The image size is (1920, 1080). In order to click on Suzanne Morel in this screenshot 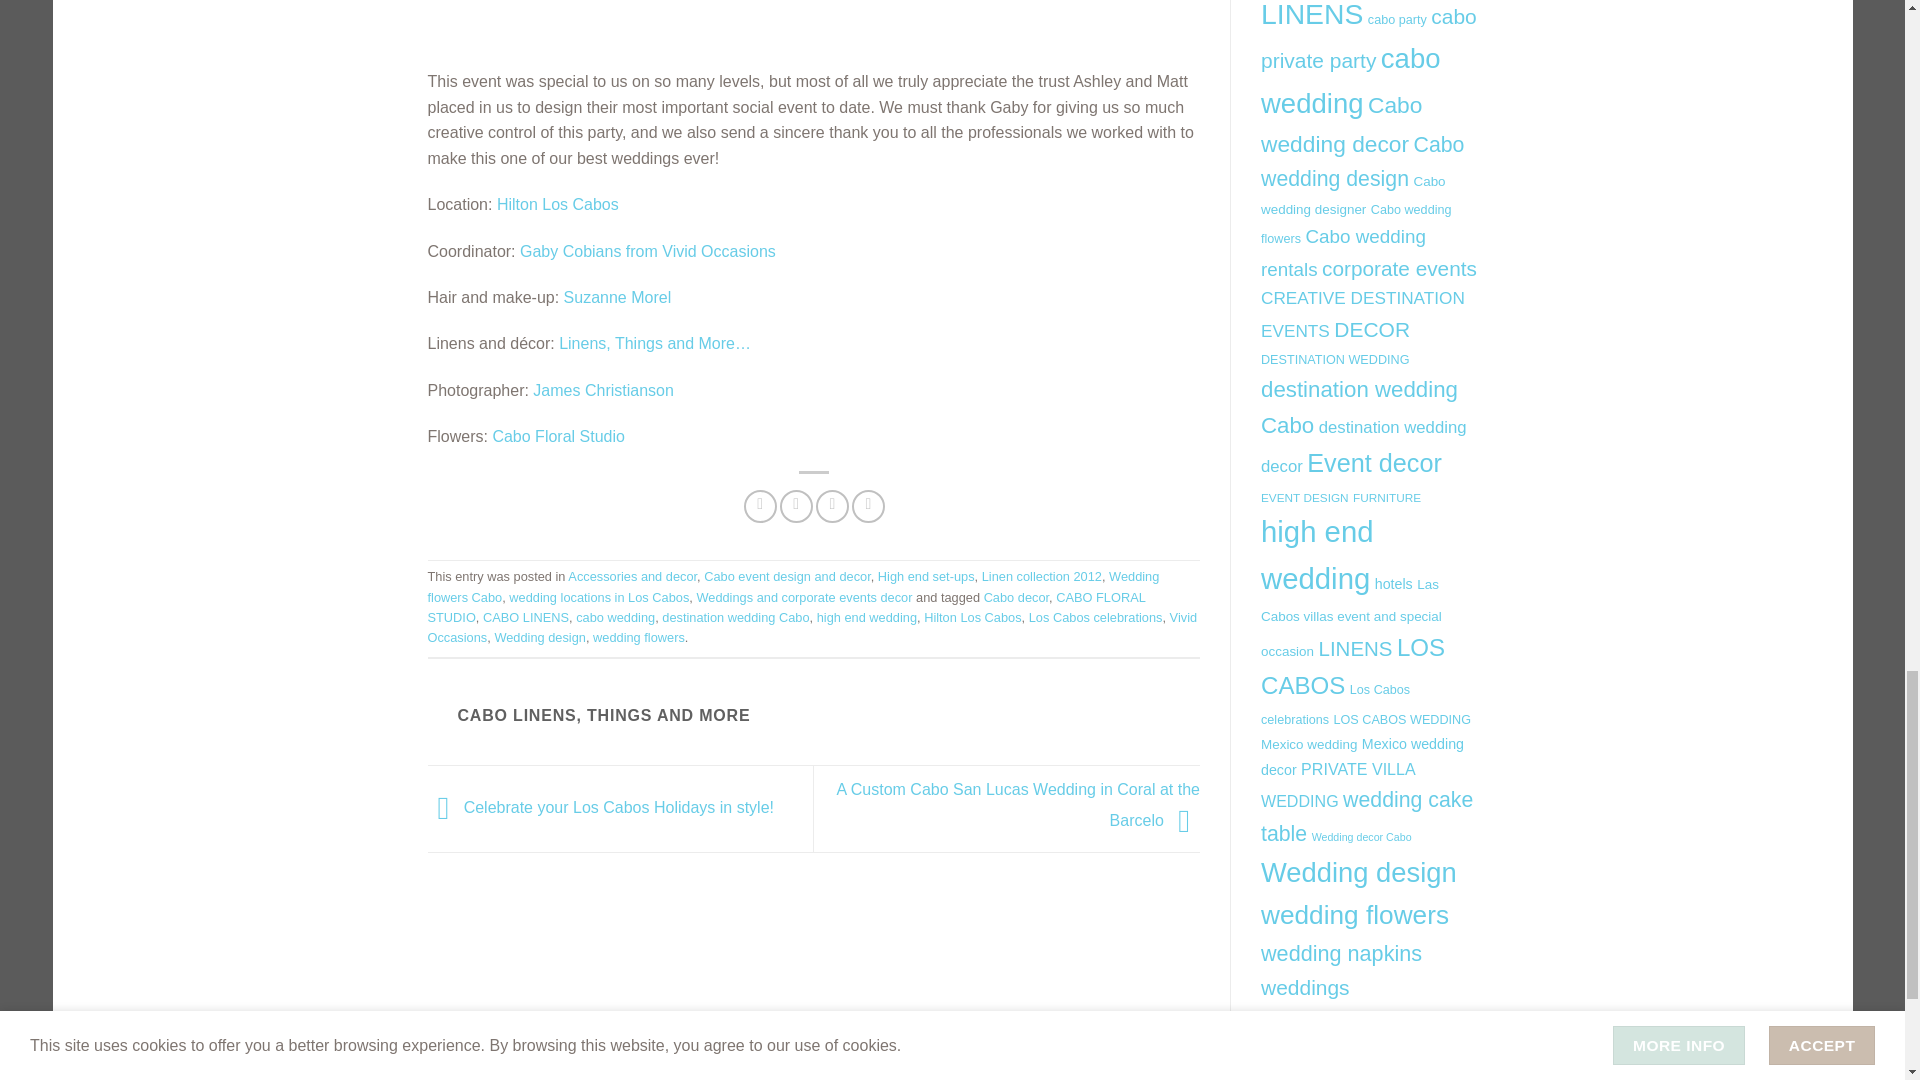, I will do `click(618, 297)`.